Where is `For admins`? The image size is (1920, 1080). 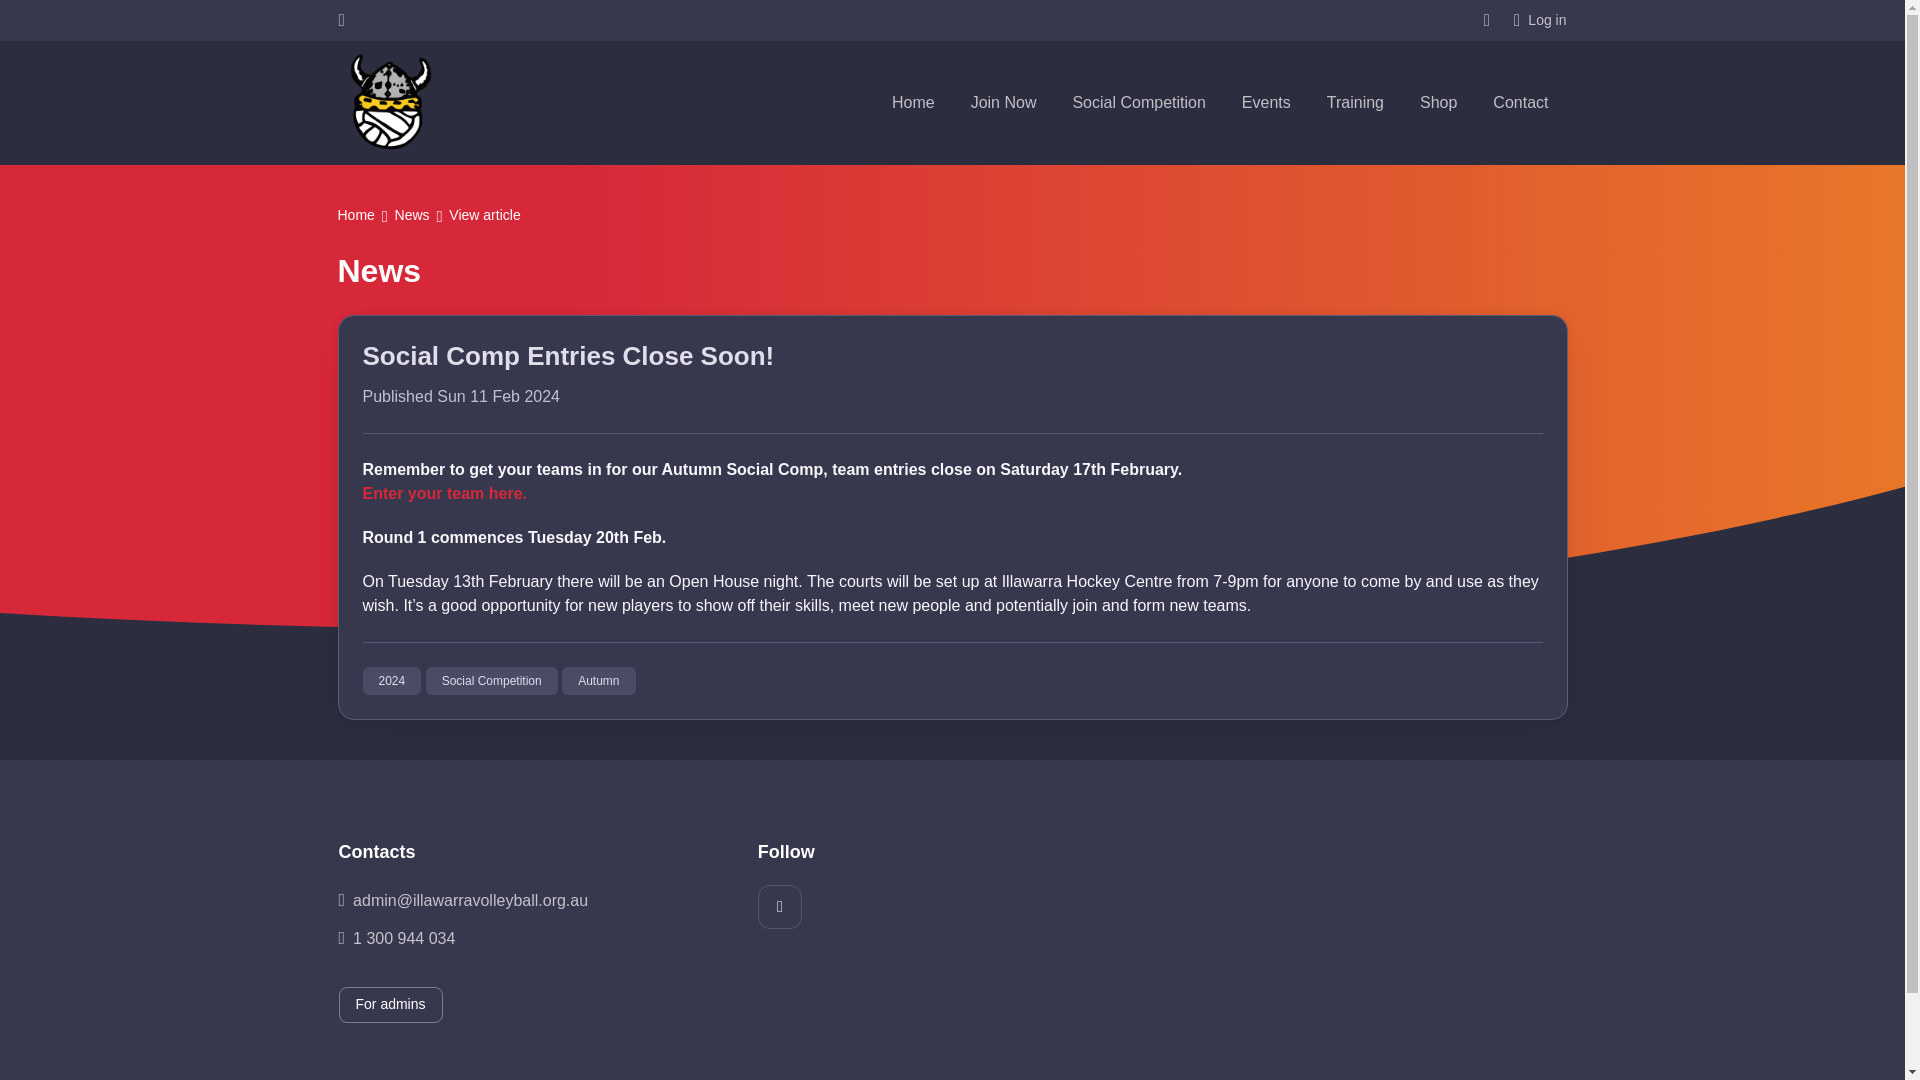
For admins is located at coordinates (389, 1005).